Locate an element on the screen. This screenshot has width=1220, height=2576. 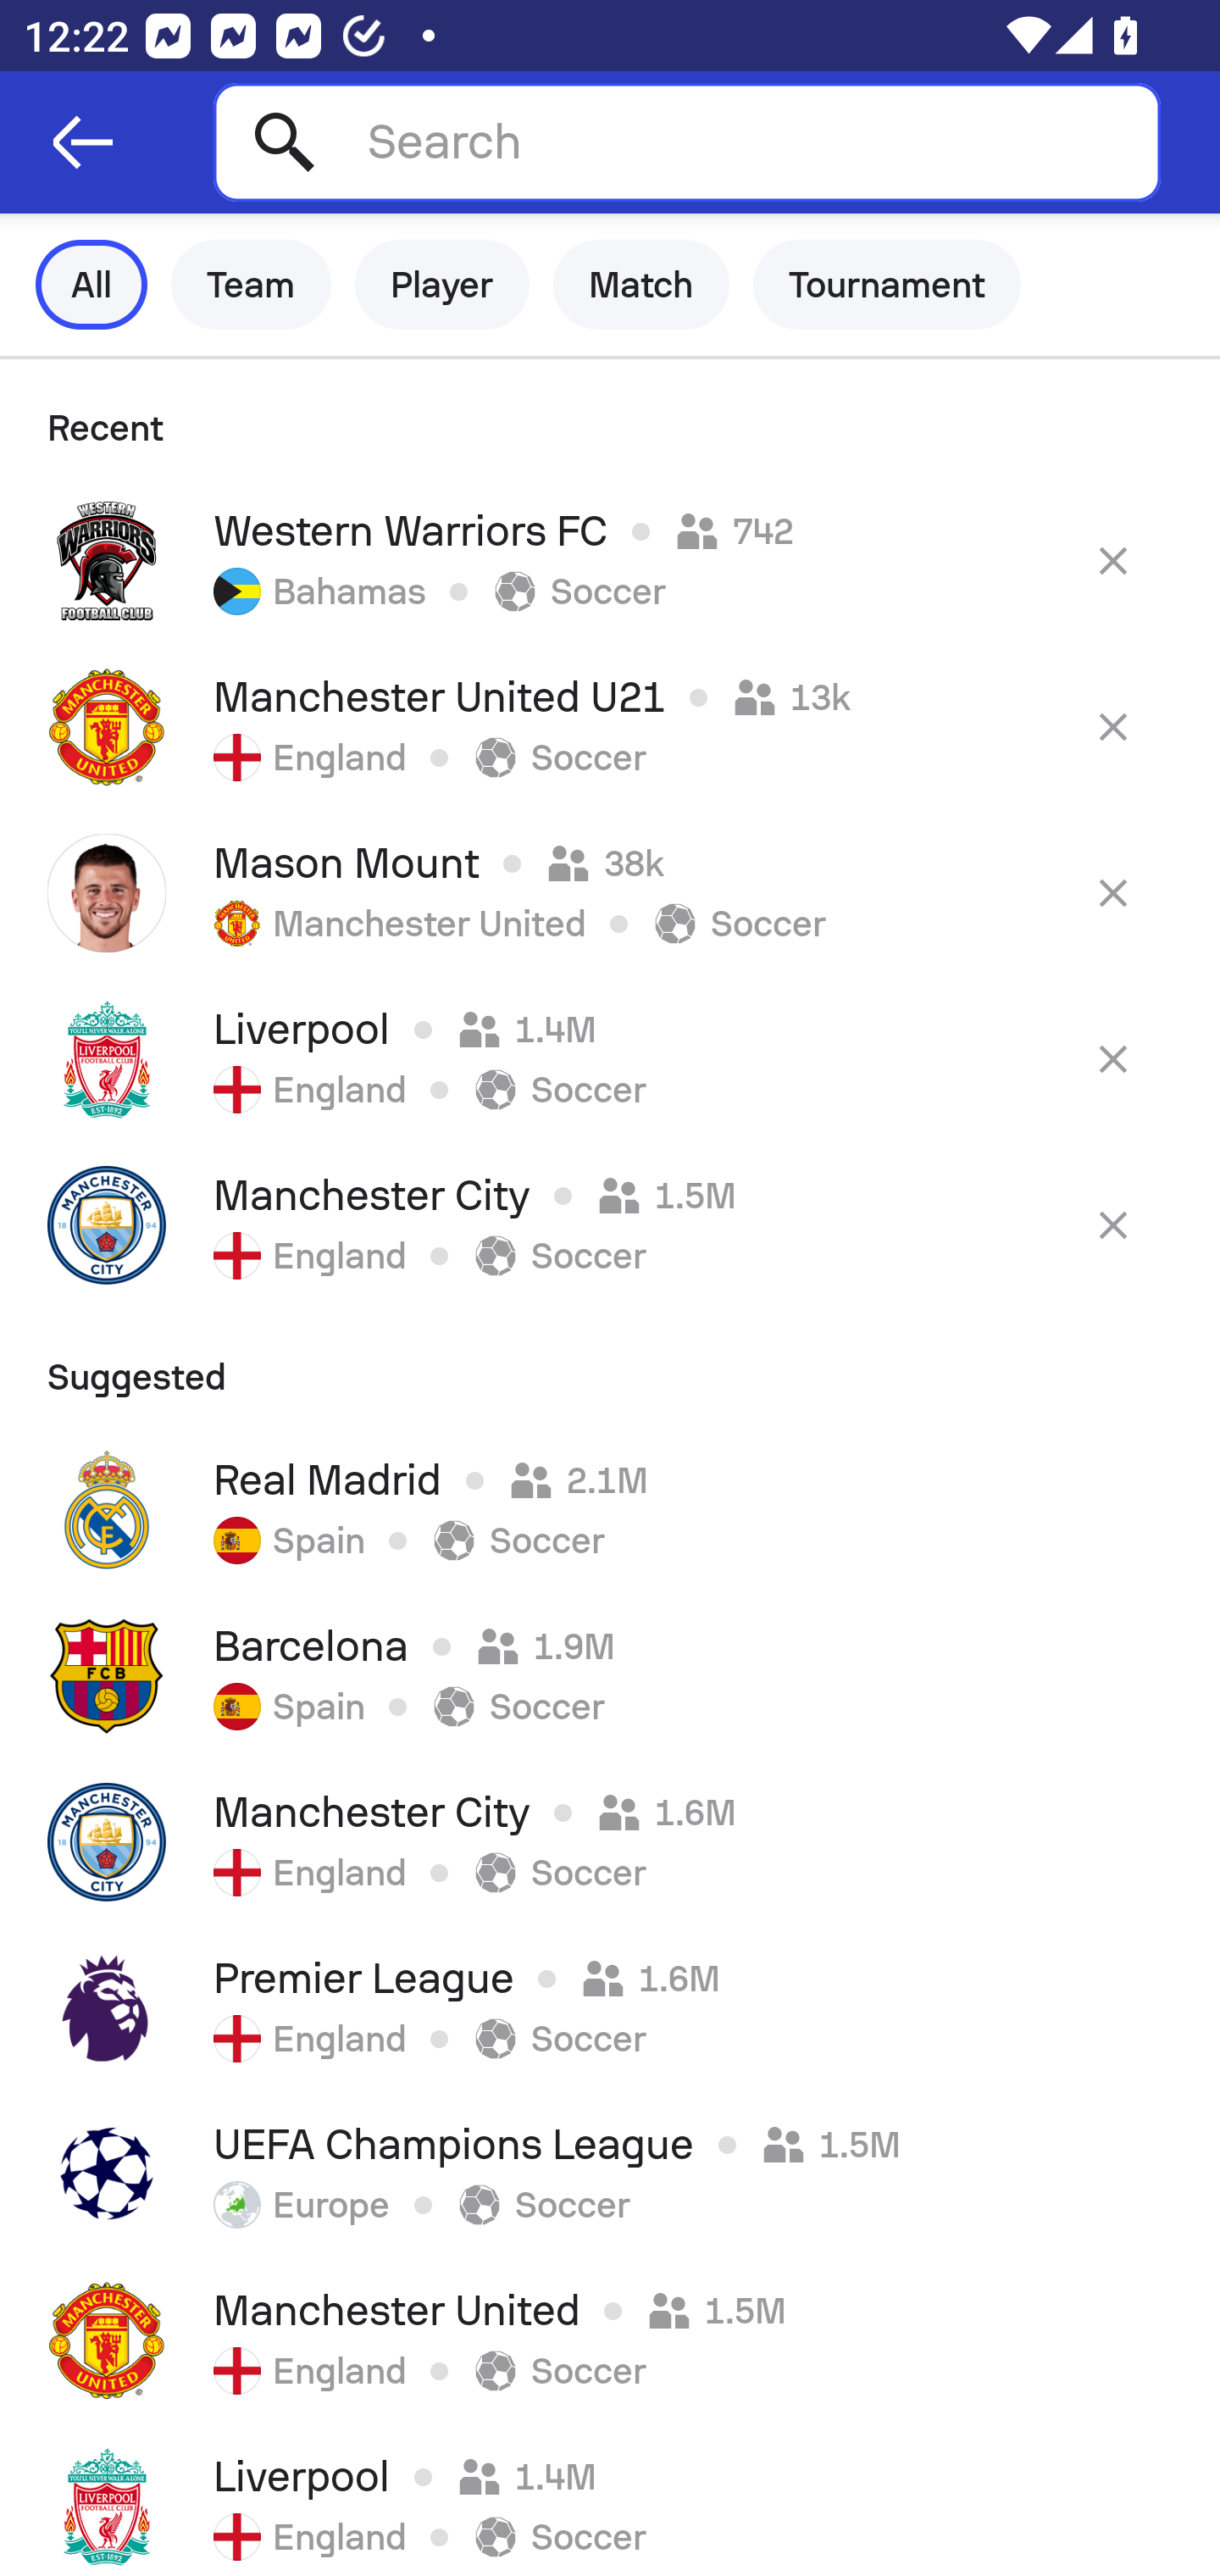
Player is located at coordinates (442, 285).